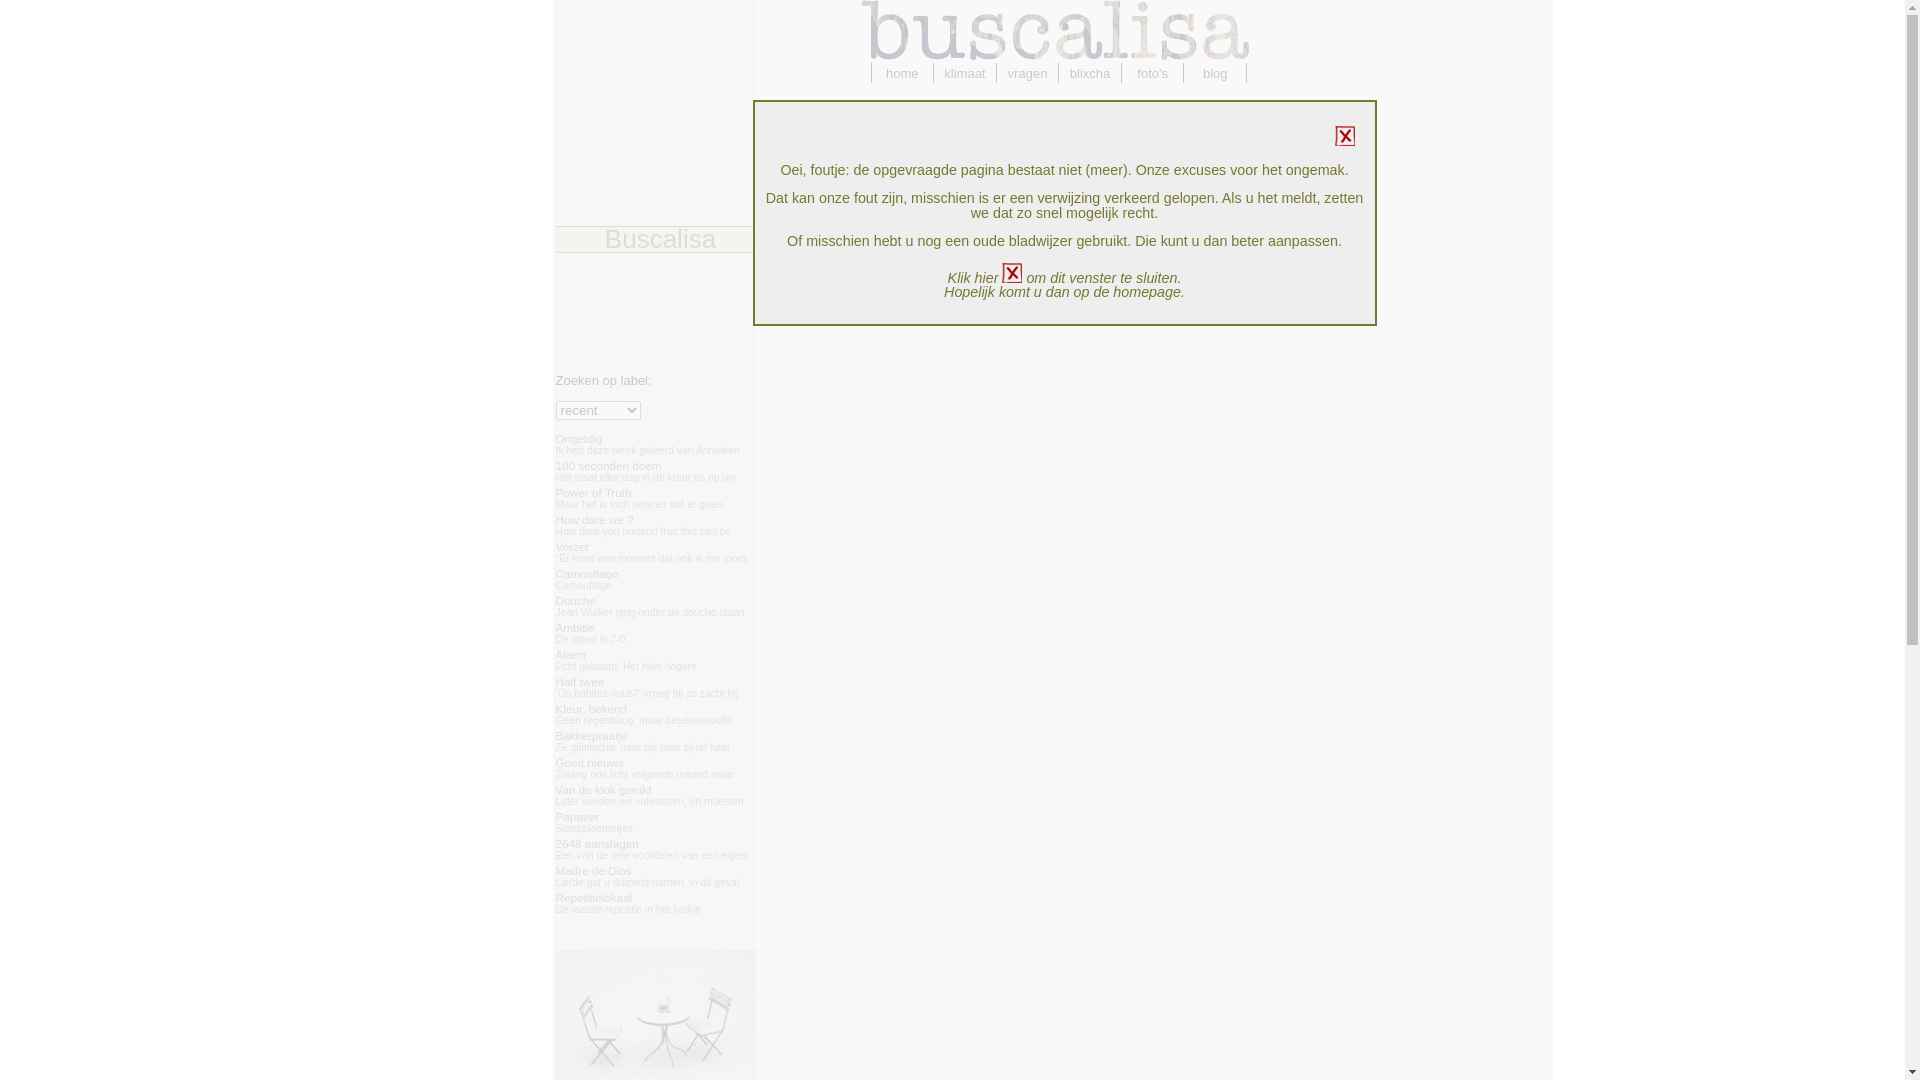  What do you see at coordinates (609, 466) in the screenshot?
I see `100 seconden doem` at bounding box center [609, 466].